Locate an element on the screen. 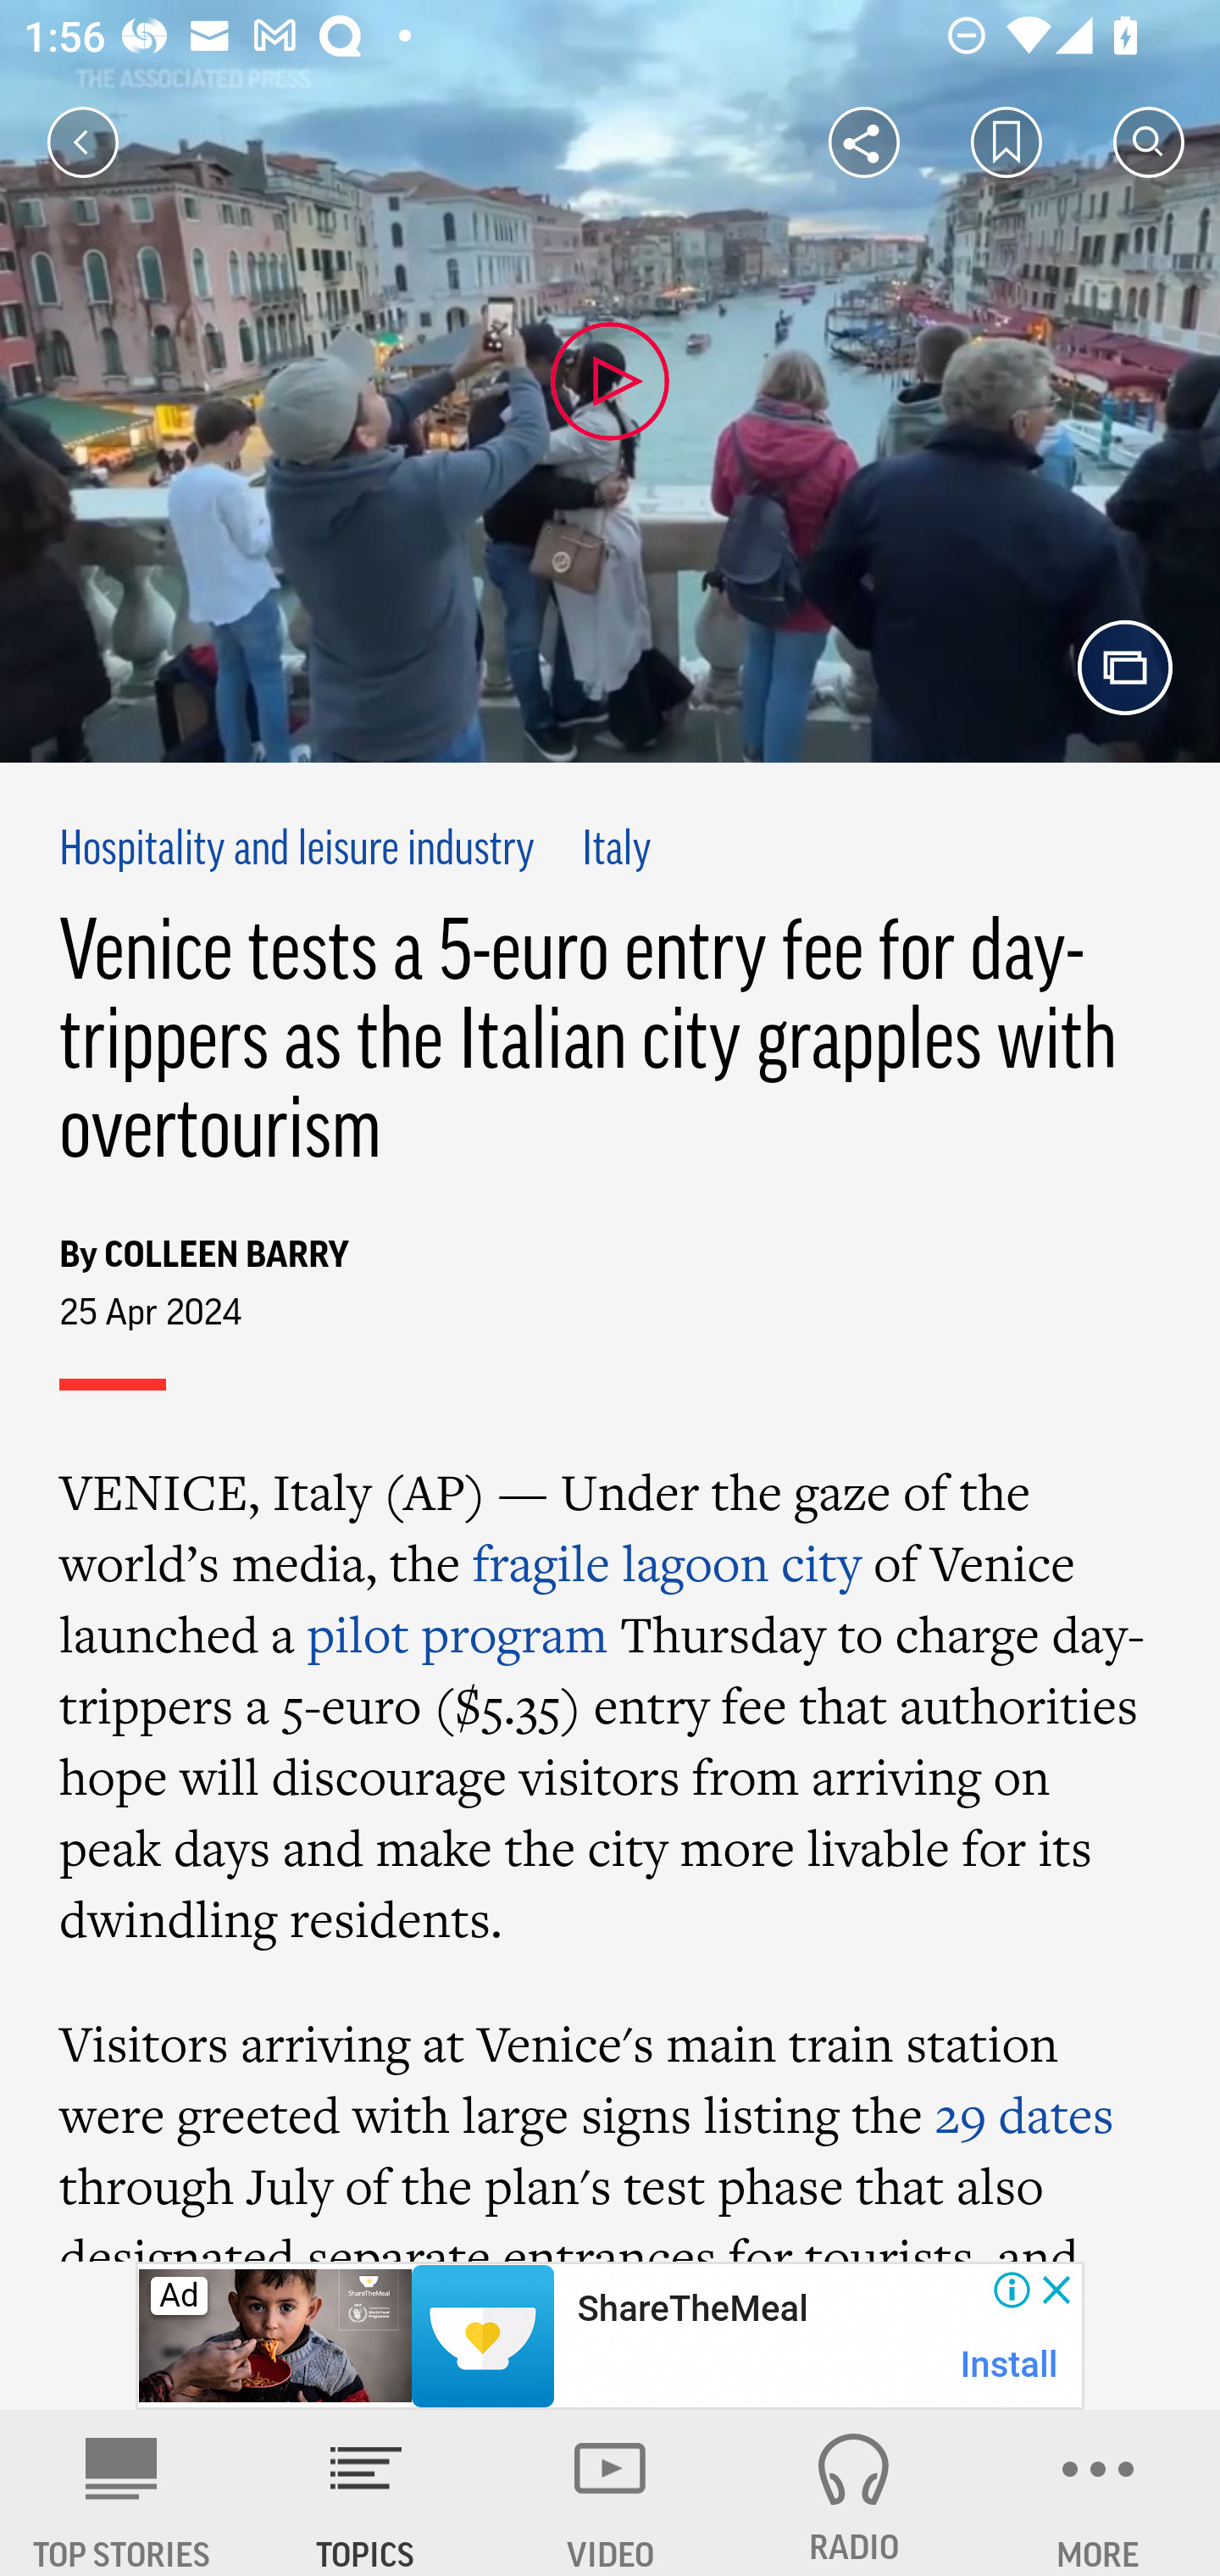 Image resolution: width=1220 pixels, height=2576 pixels. AP News TOP STORIES is located at coordinates (122, 2493).